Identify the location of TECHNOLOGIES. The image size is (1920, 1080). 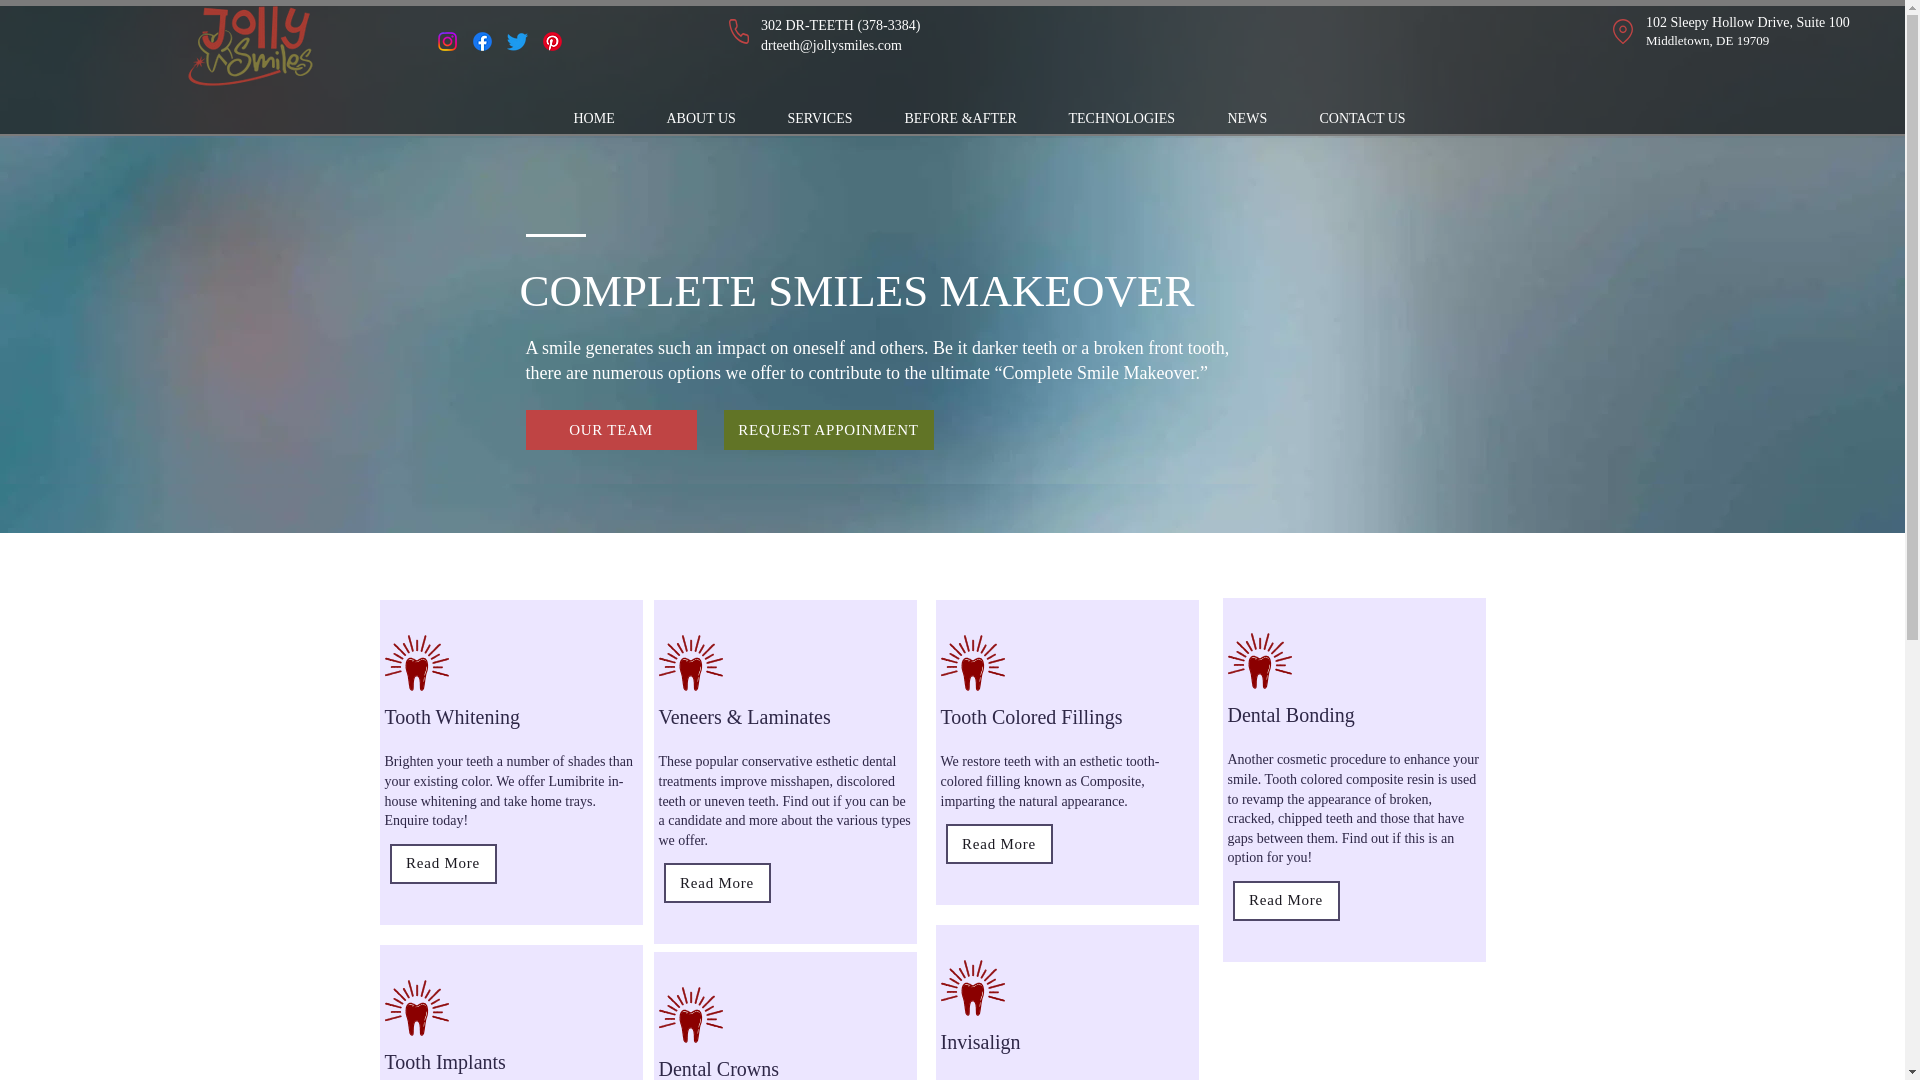
(1134, 118).